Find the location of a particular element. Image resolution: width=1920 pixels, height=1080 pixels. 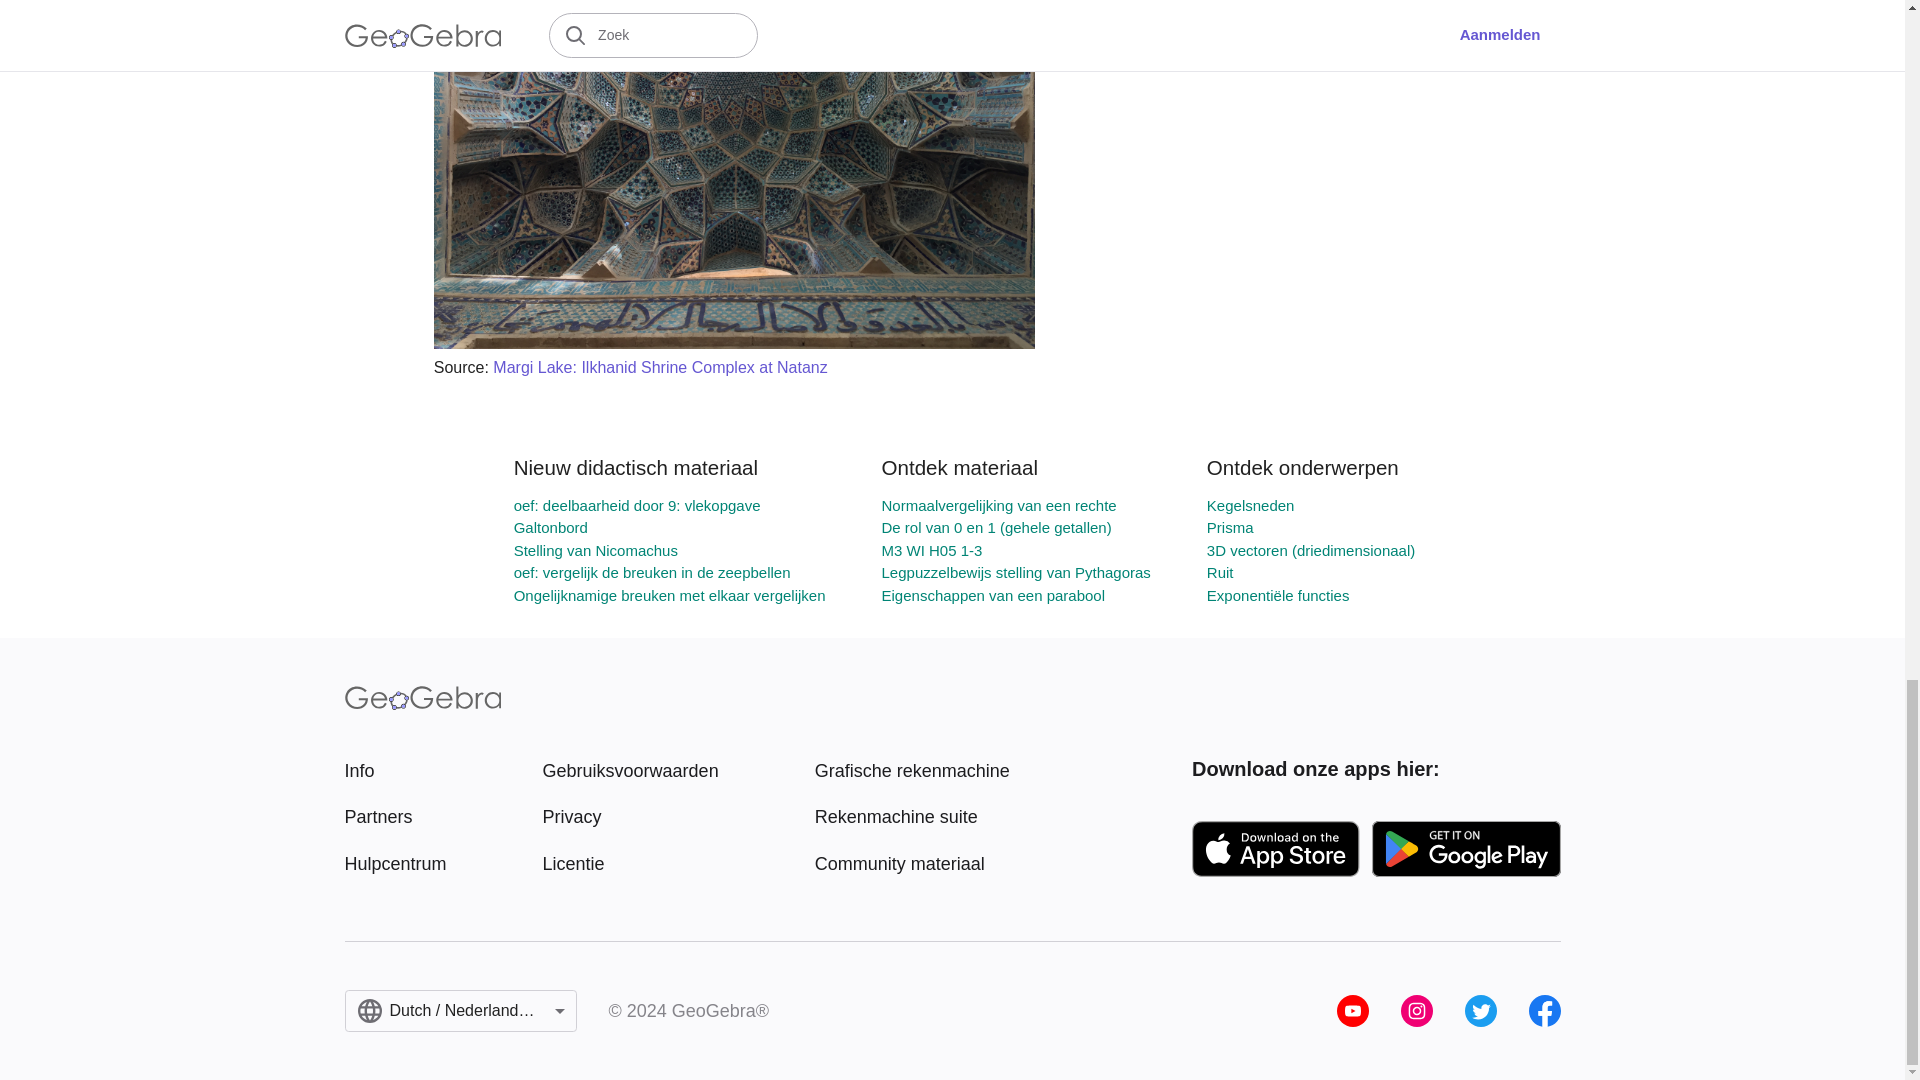

Eigenschappen van een parabool is located at coordinates (993, 595).